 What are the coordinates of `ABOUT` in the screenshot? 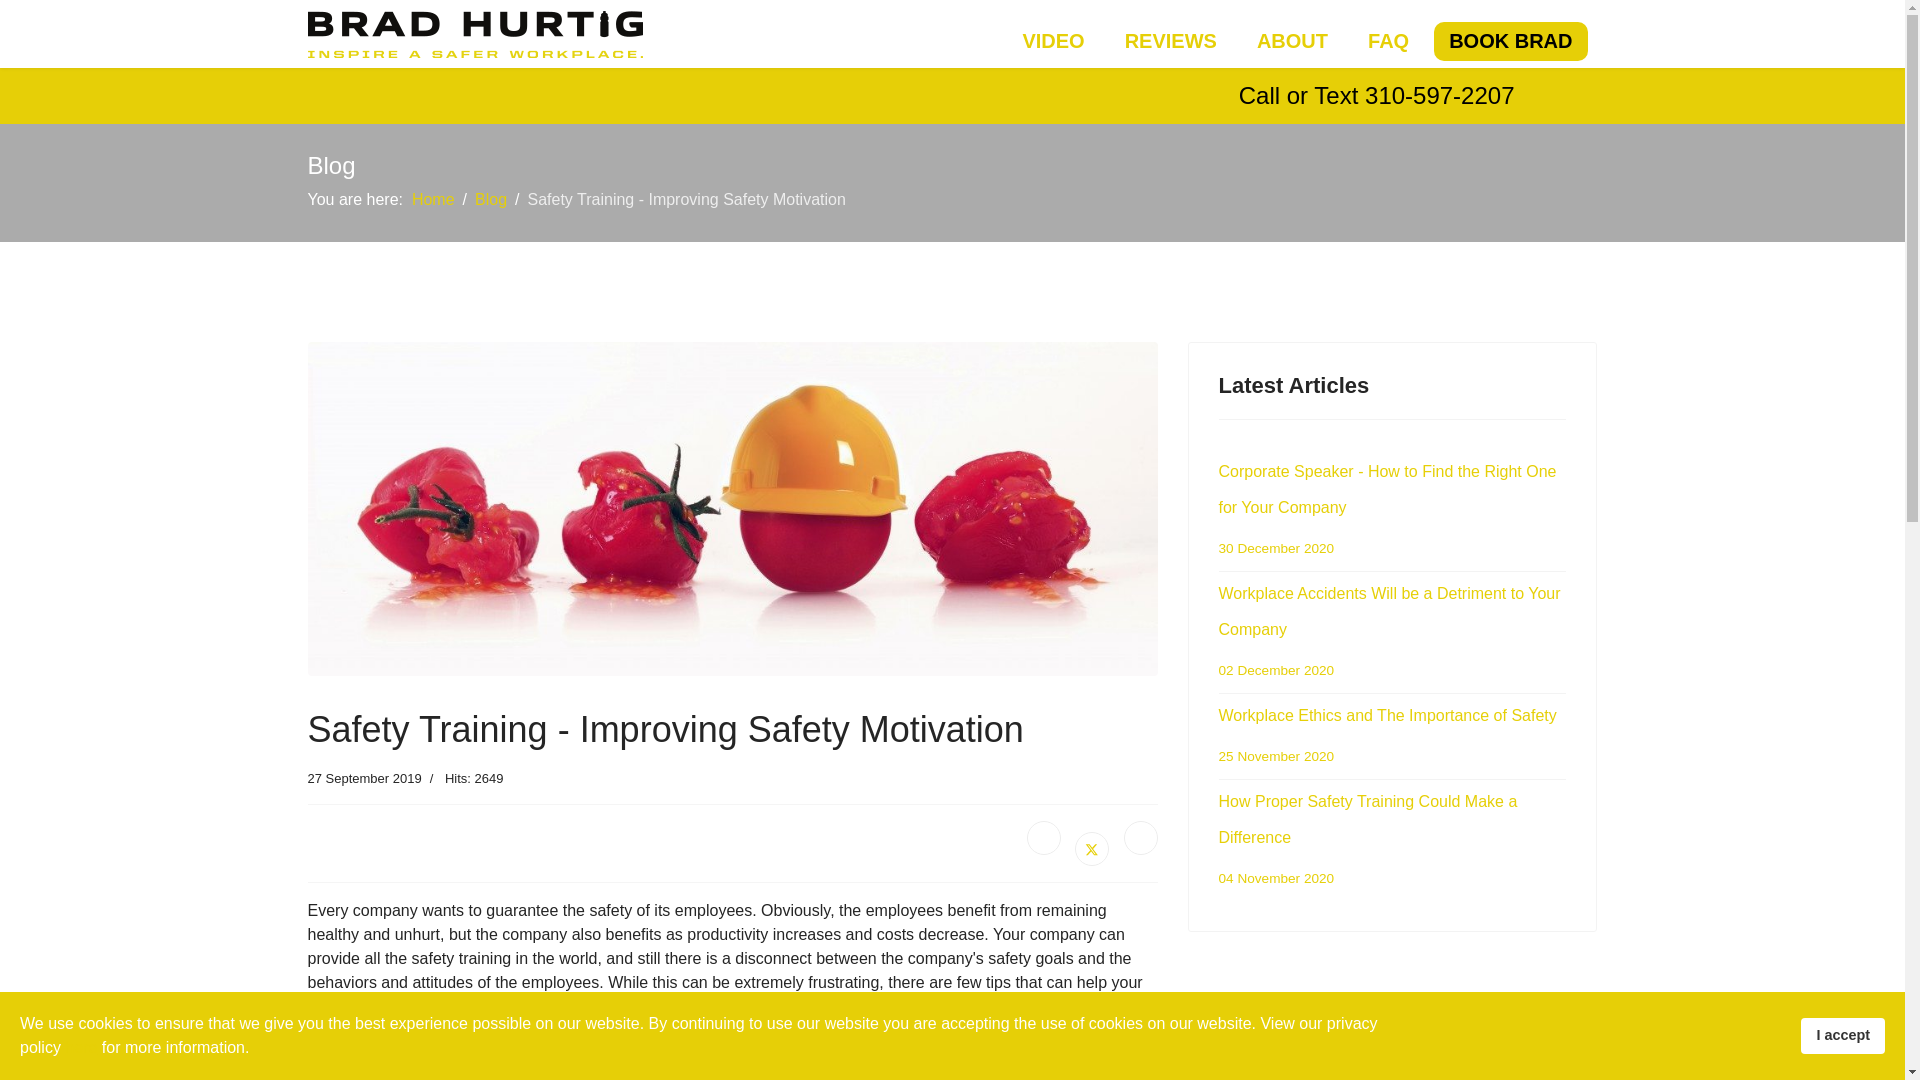 It's located at (1292, 40).